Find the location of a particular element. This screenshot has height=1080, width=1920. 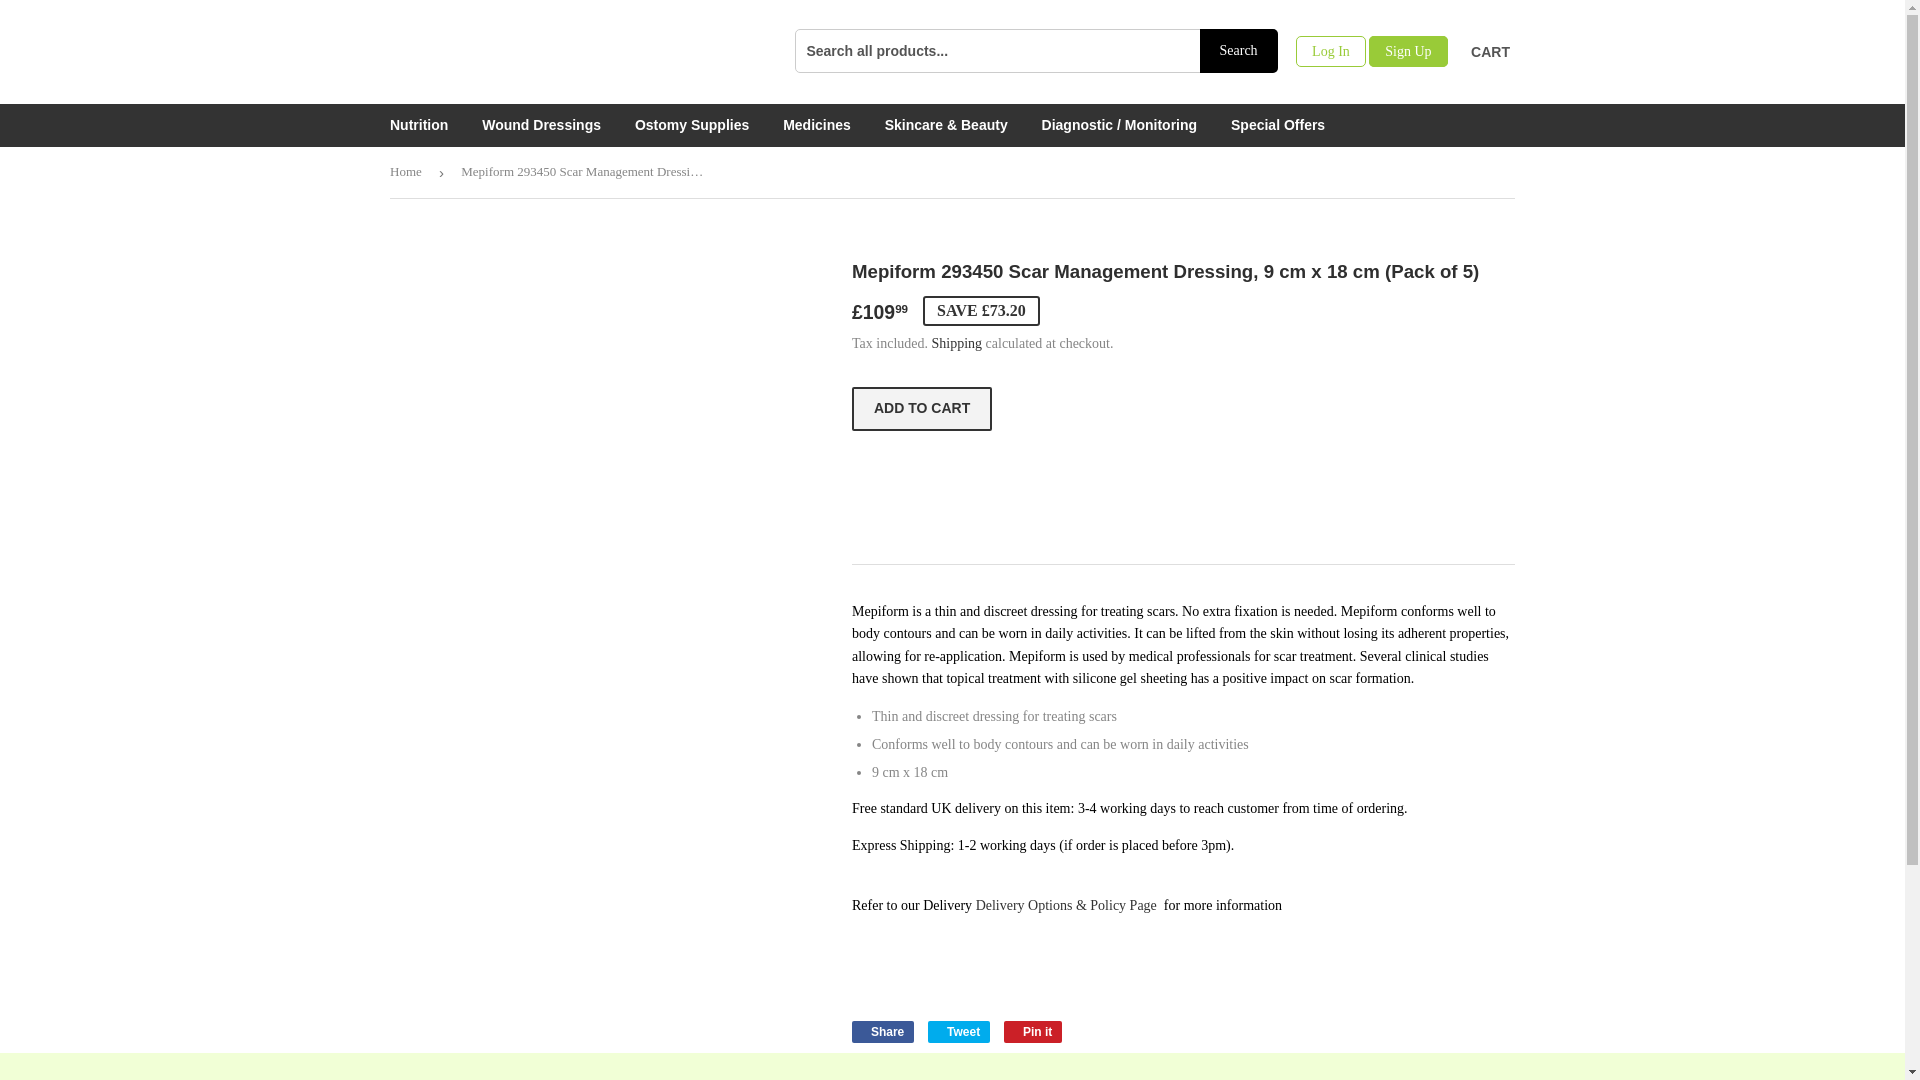

ADD TO CART is located at coordinates (922, 408).